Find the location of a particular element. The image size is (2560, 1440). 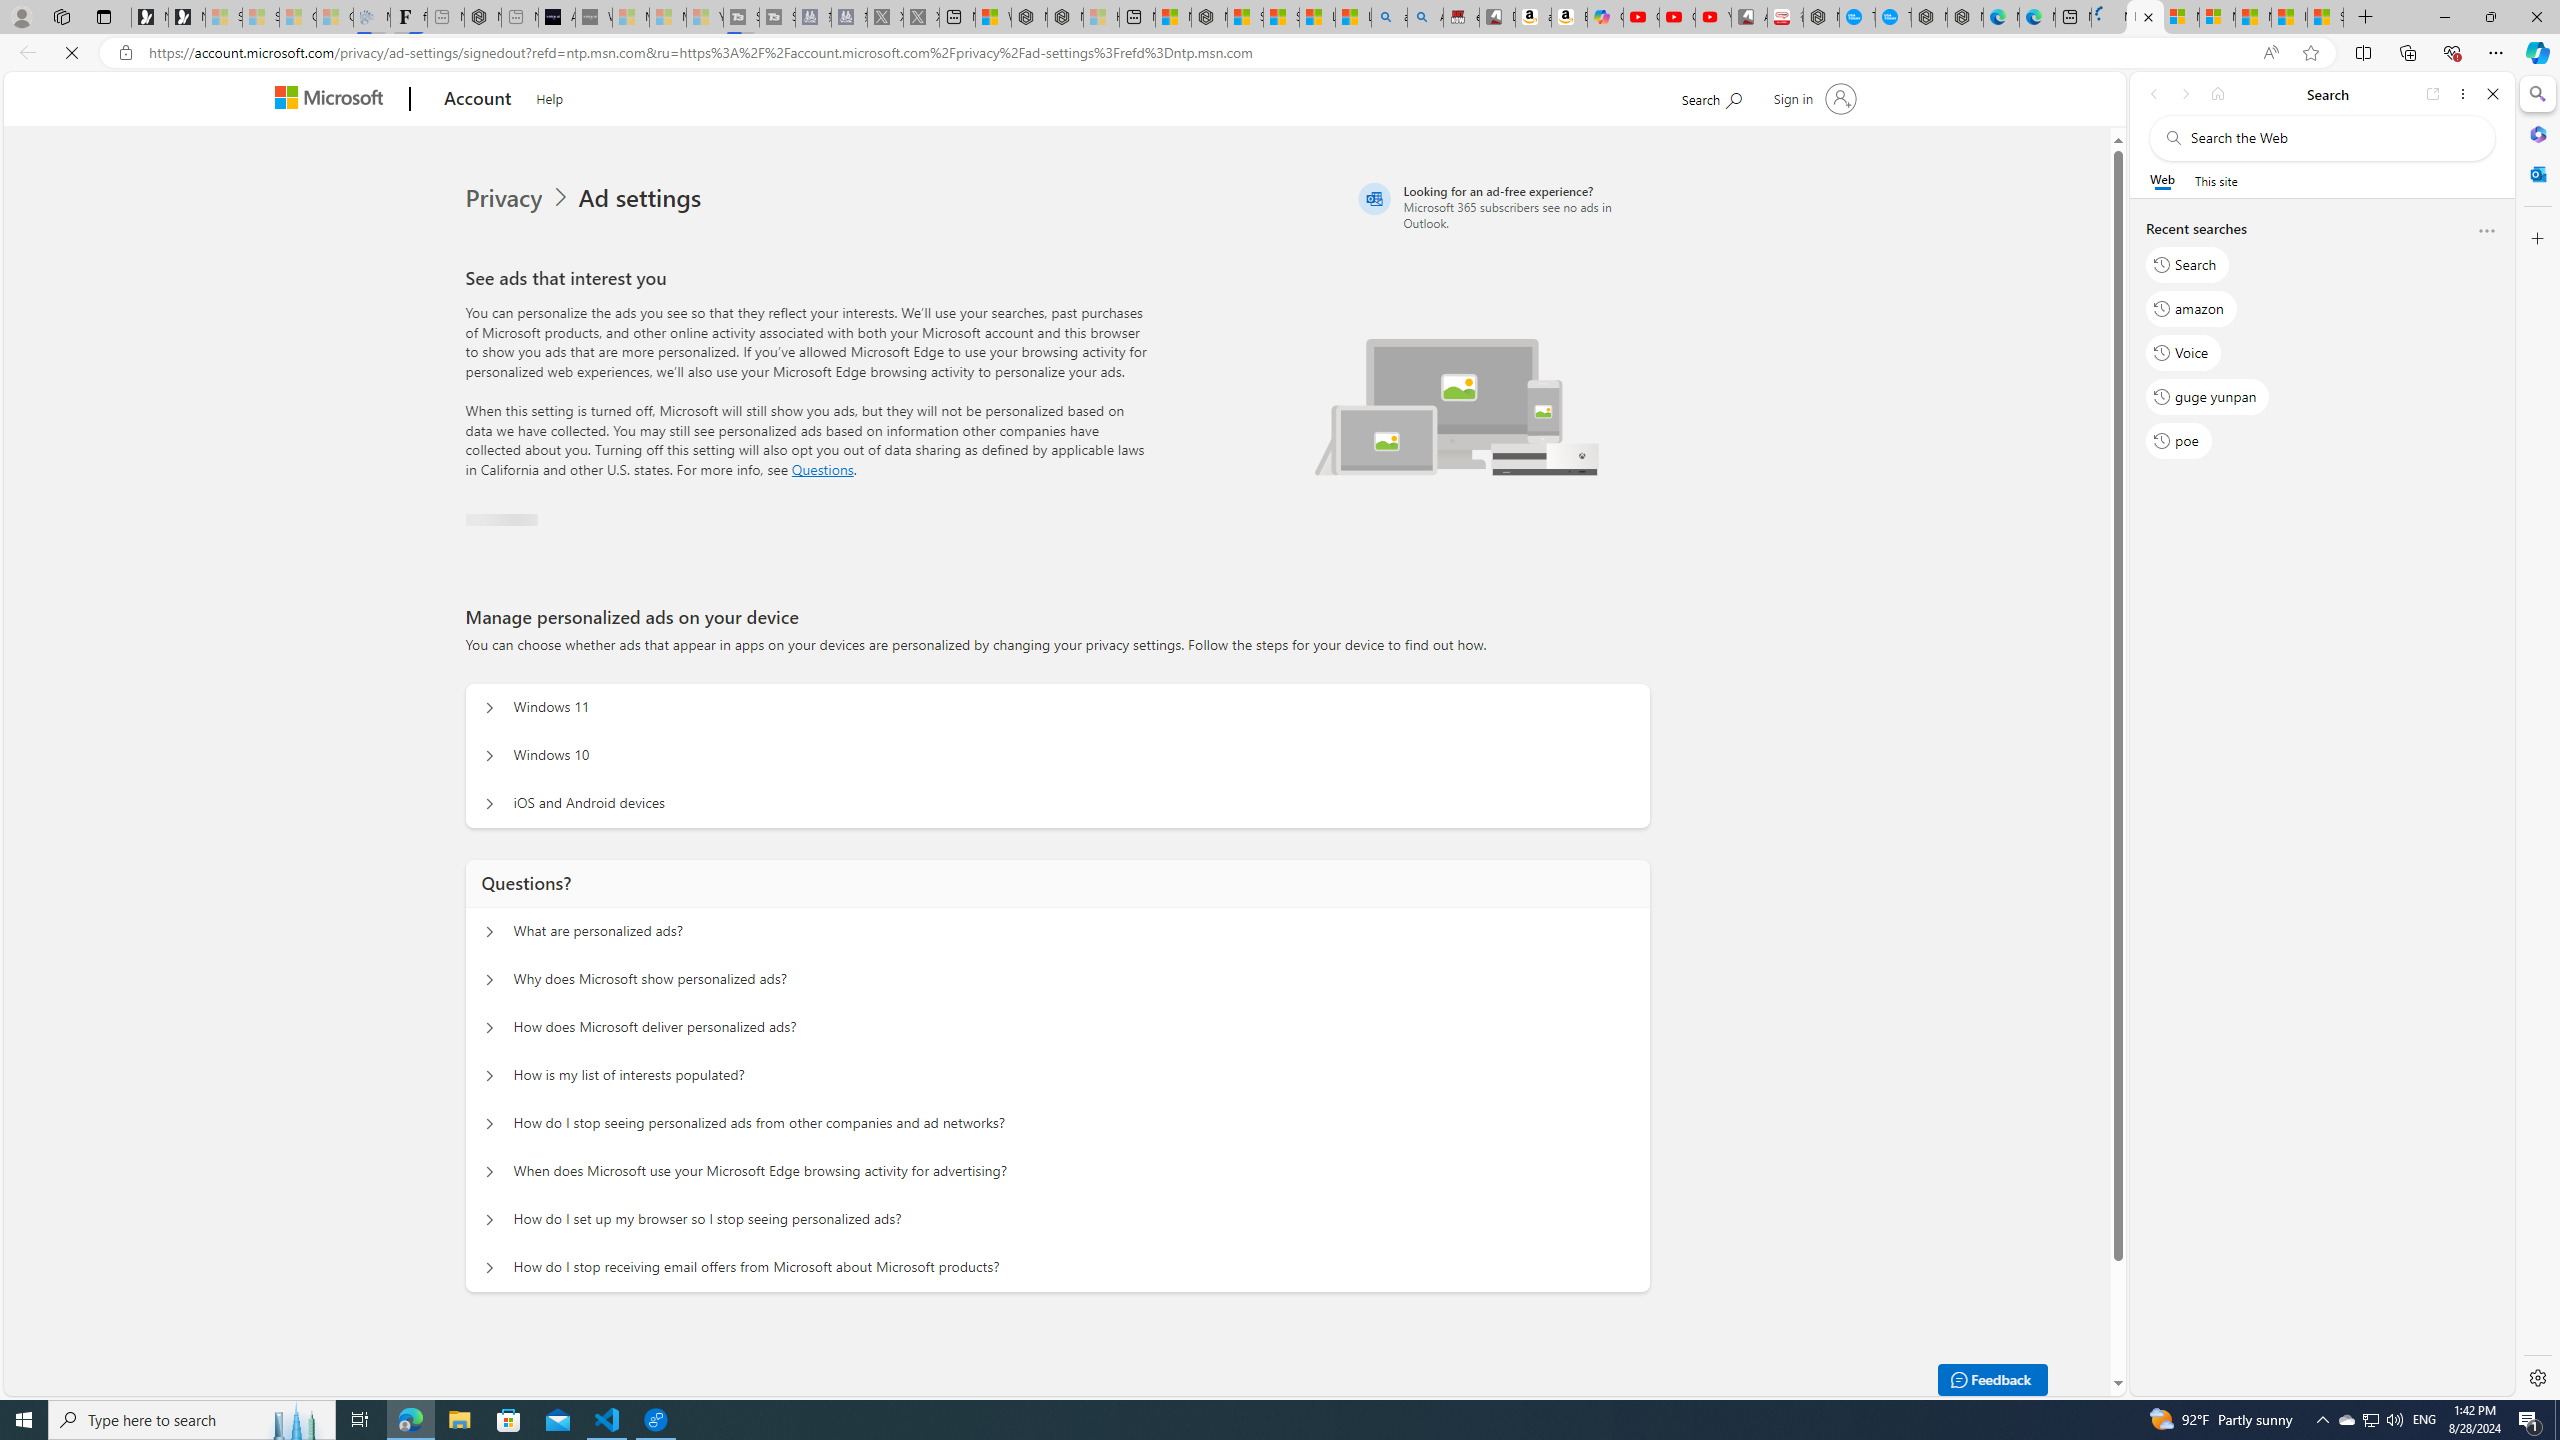

Search the web is located at coordinates (2332, 138).